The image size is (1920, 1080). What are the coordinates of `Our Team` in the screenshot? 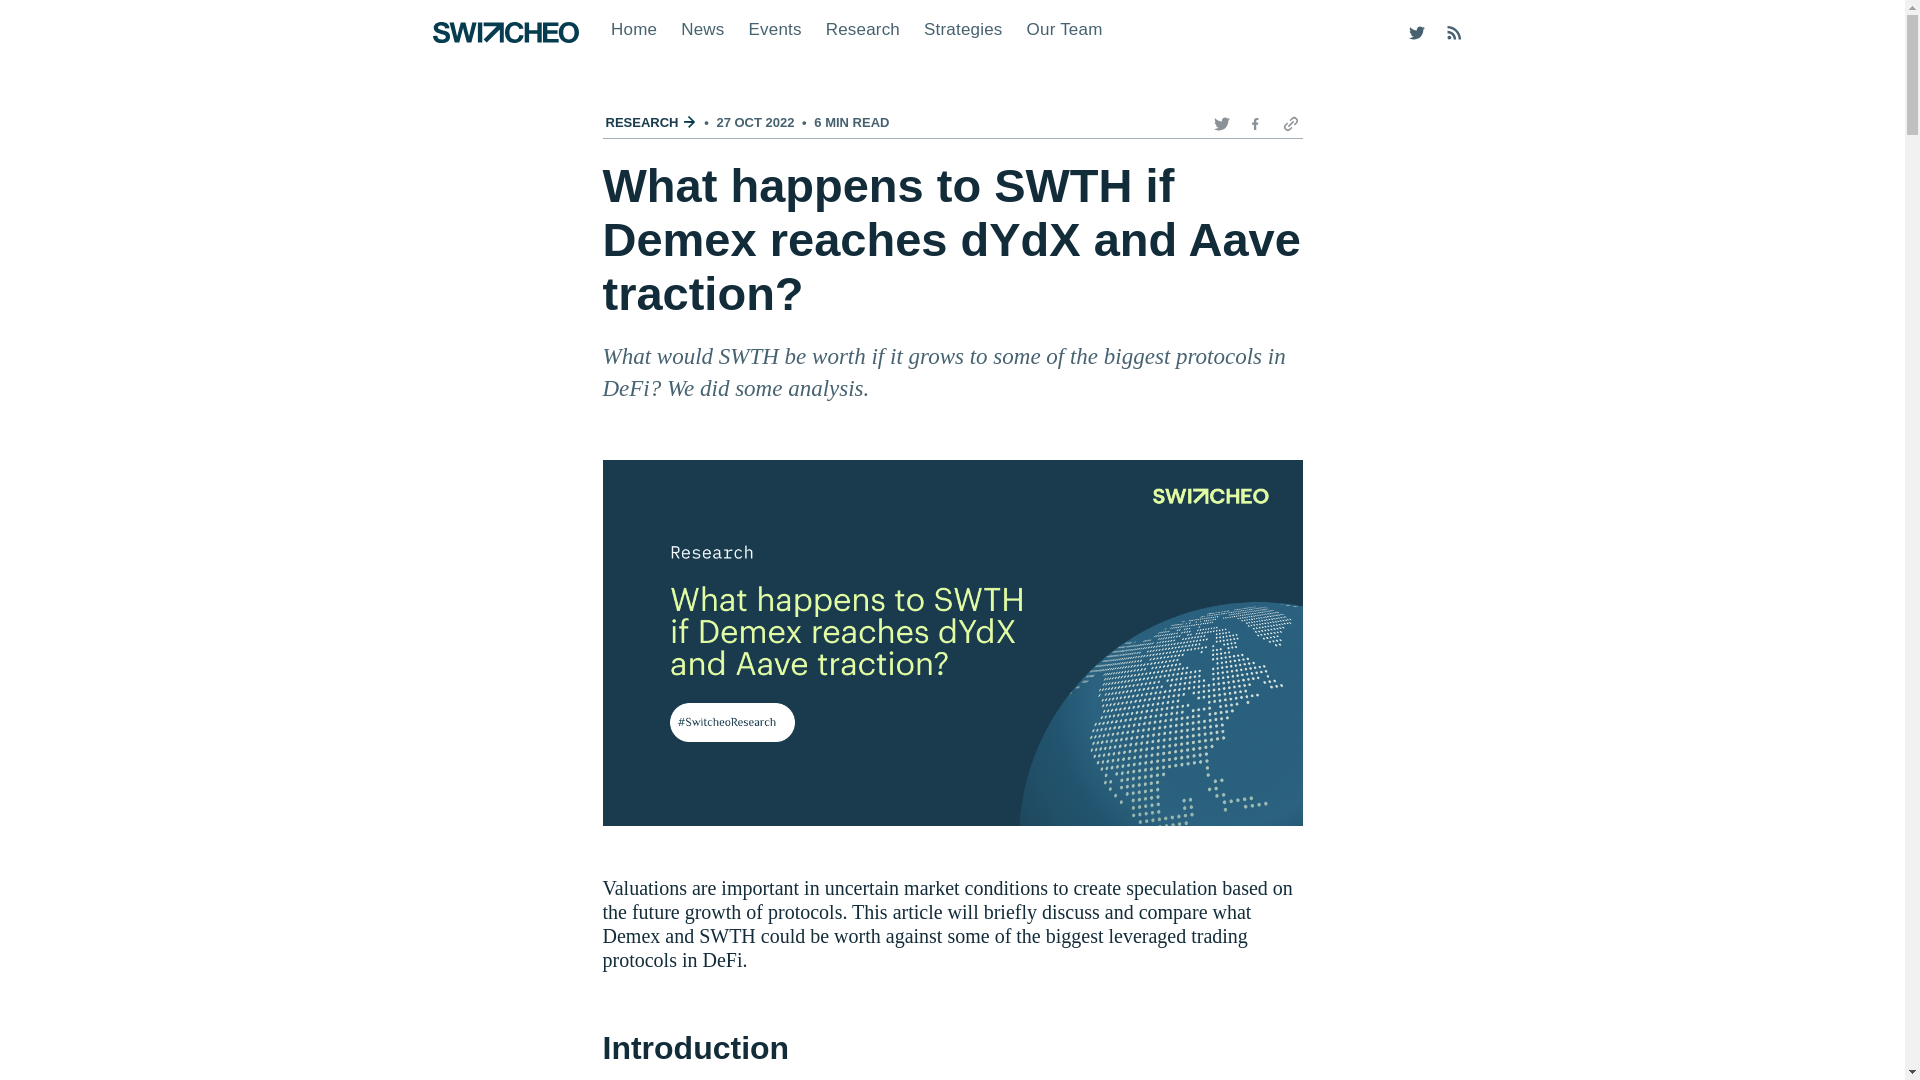 It's located at (1065, 28).